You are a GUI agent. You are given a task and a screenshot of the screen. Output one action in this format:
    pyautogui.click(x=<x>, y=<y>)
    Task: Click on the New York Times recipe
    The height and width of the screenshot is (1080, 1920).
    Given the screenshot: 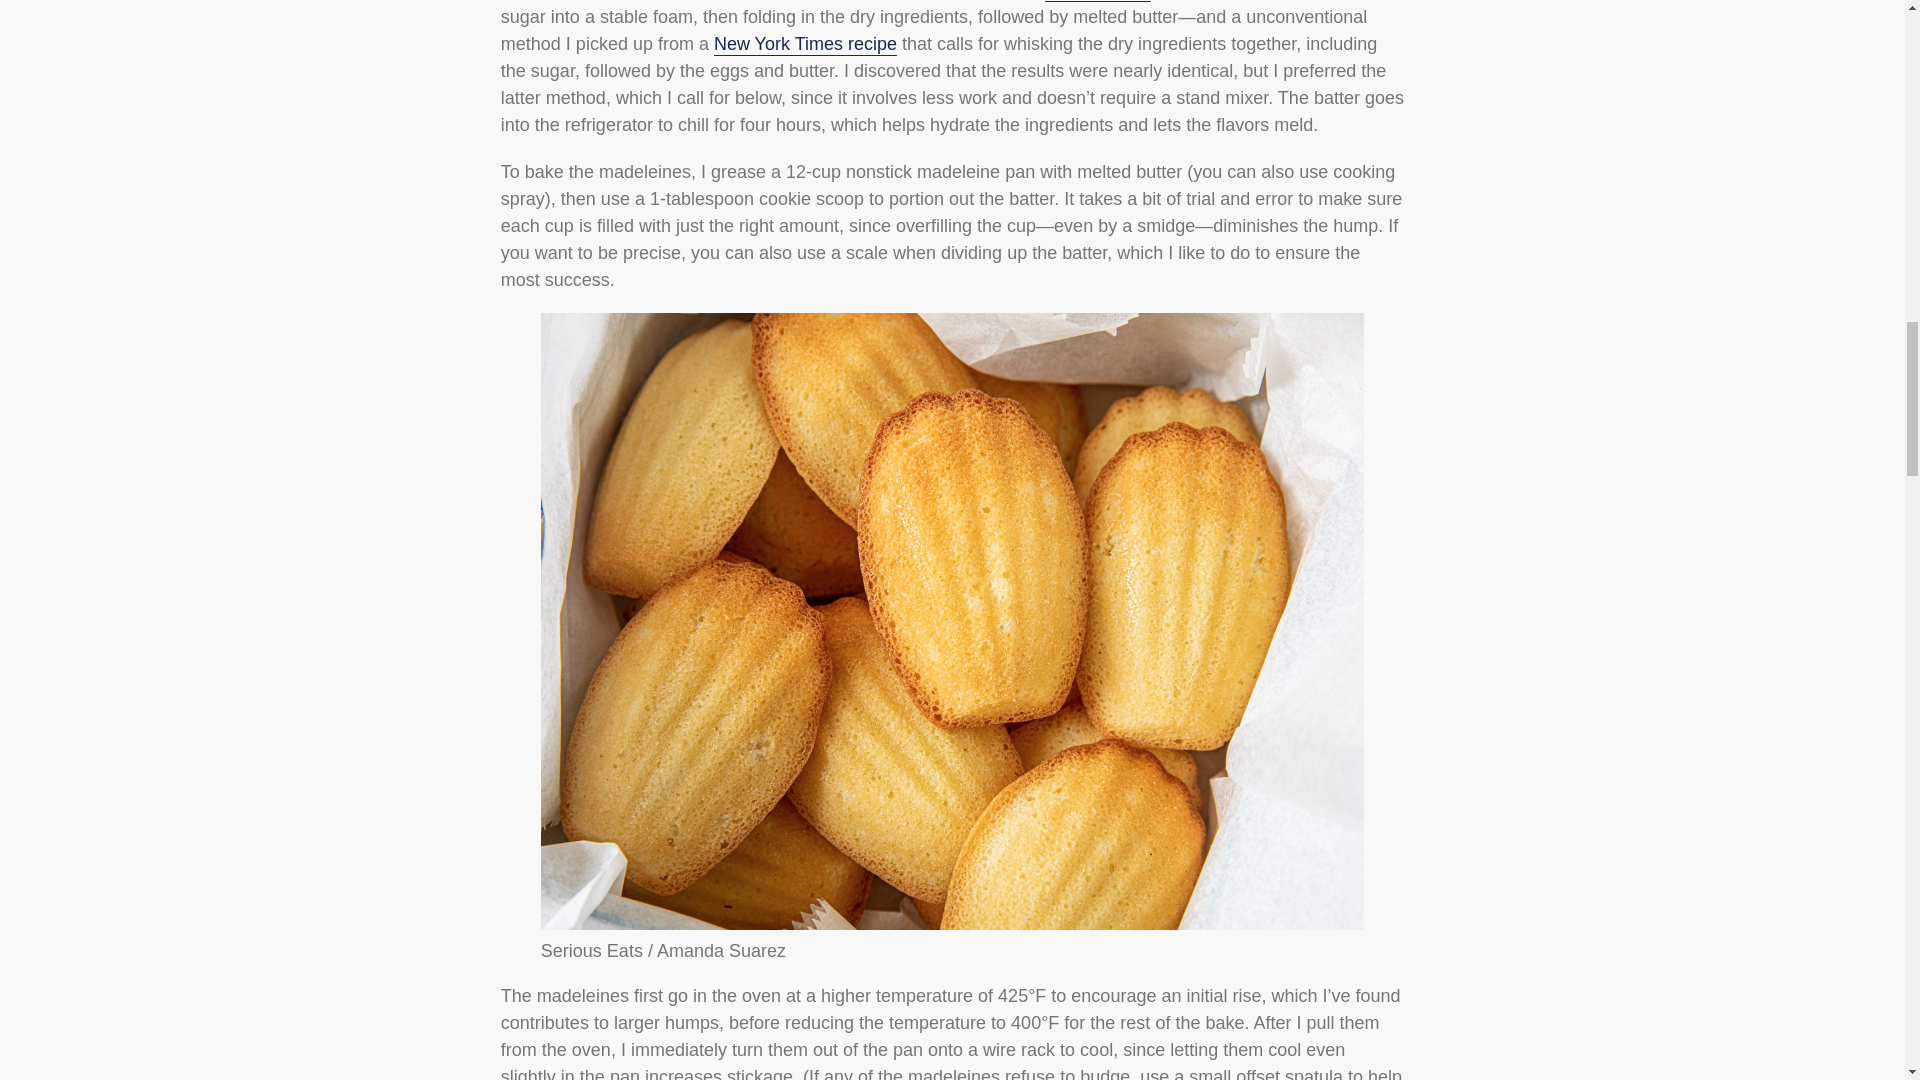 What is the action you would take?
    pyautogui.click(x=805, y=44)
    